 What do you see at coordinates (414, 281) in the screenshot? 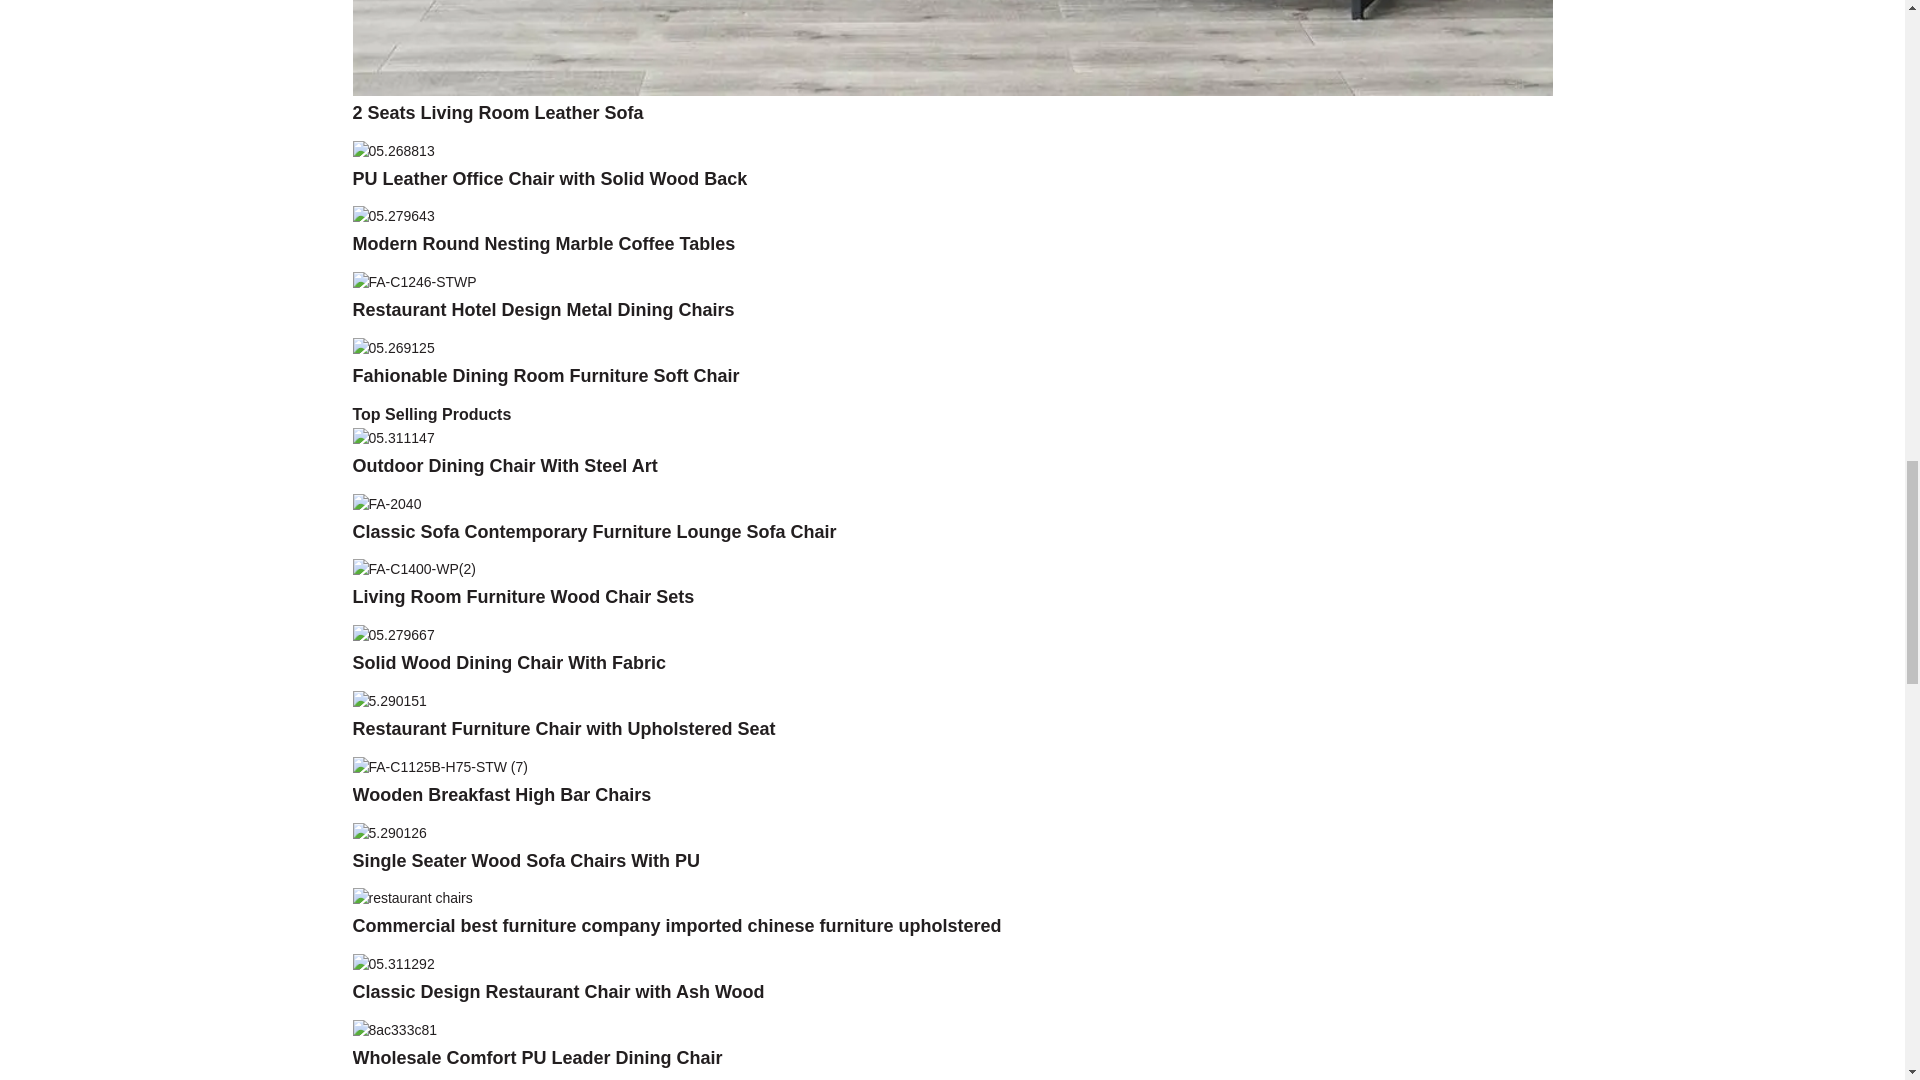
I see `Restaurant Hotel Design Metal Dining Chairs` at bounding box center [414, 281].